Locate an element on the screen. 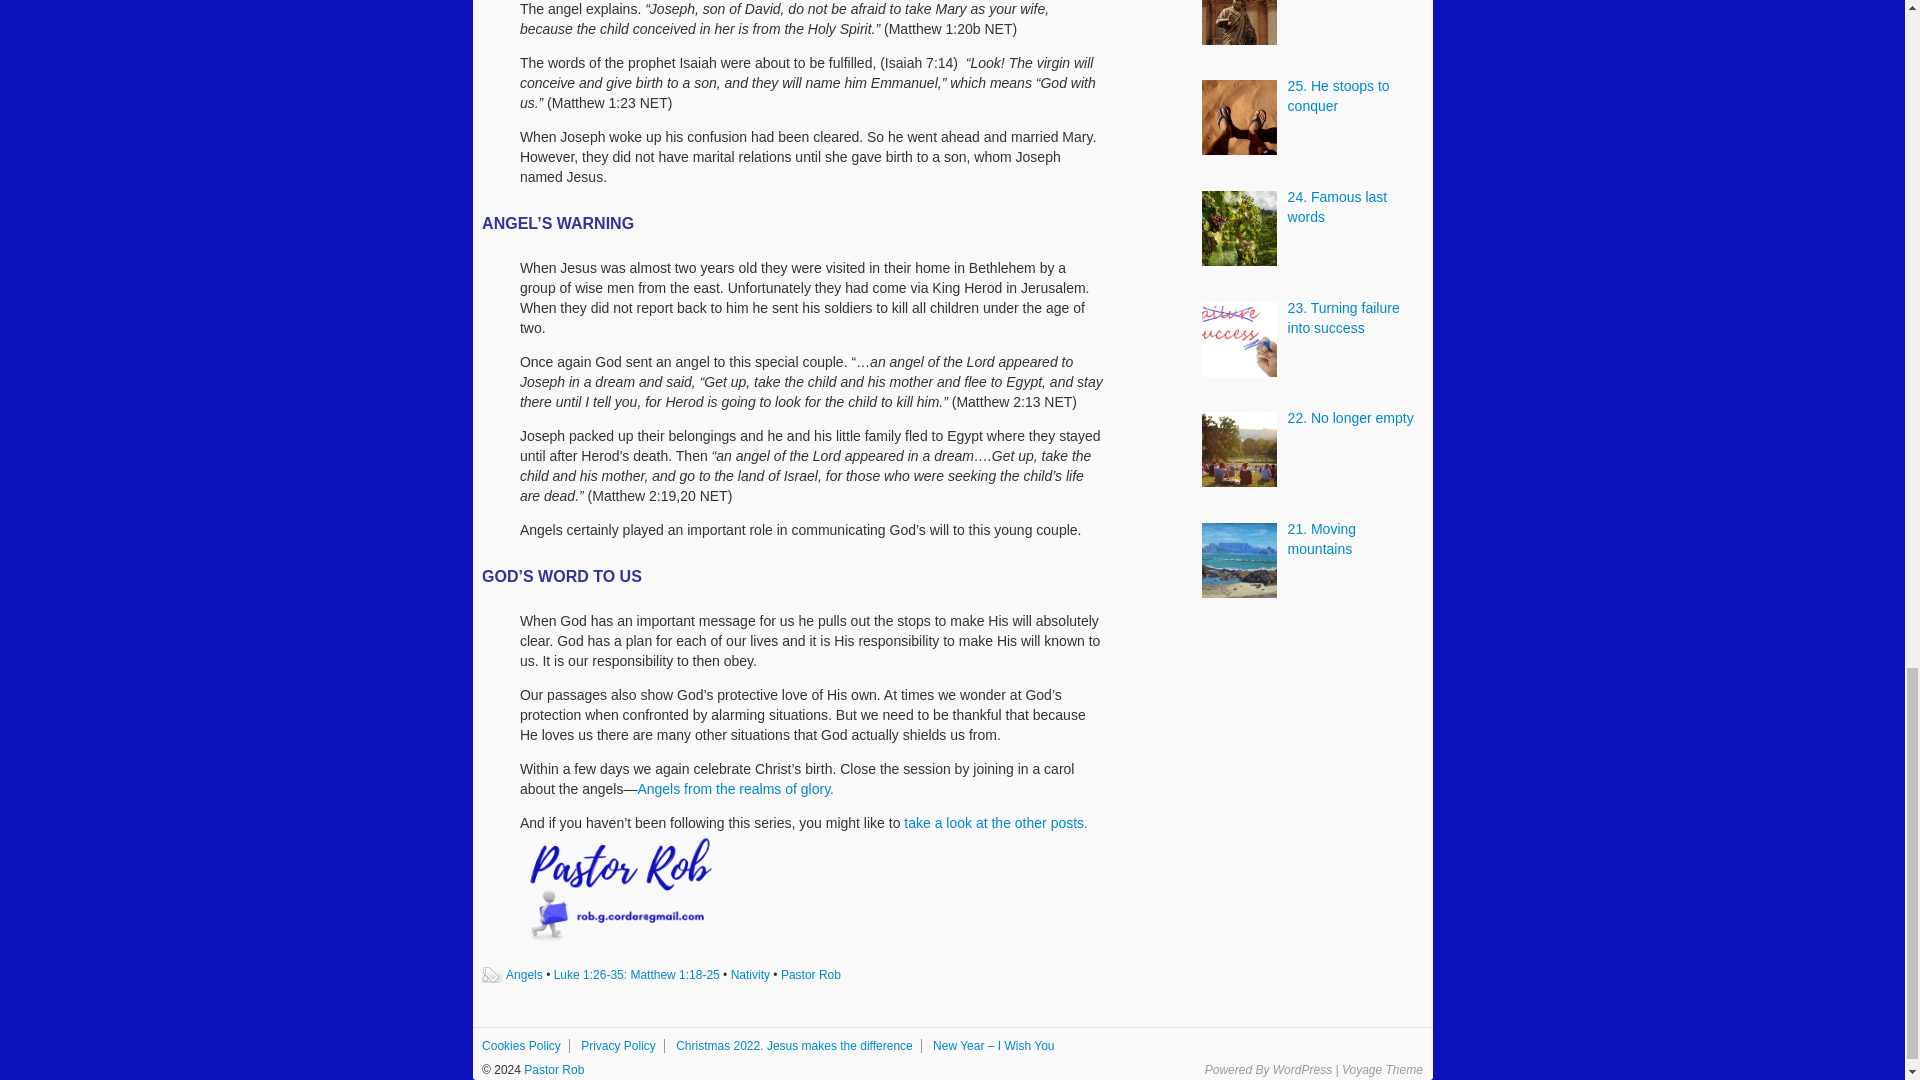 This screenshot has width=1920, height=1080. 24. Famous last words is located at coordinates (1338, 206).